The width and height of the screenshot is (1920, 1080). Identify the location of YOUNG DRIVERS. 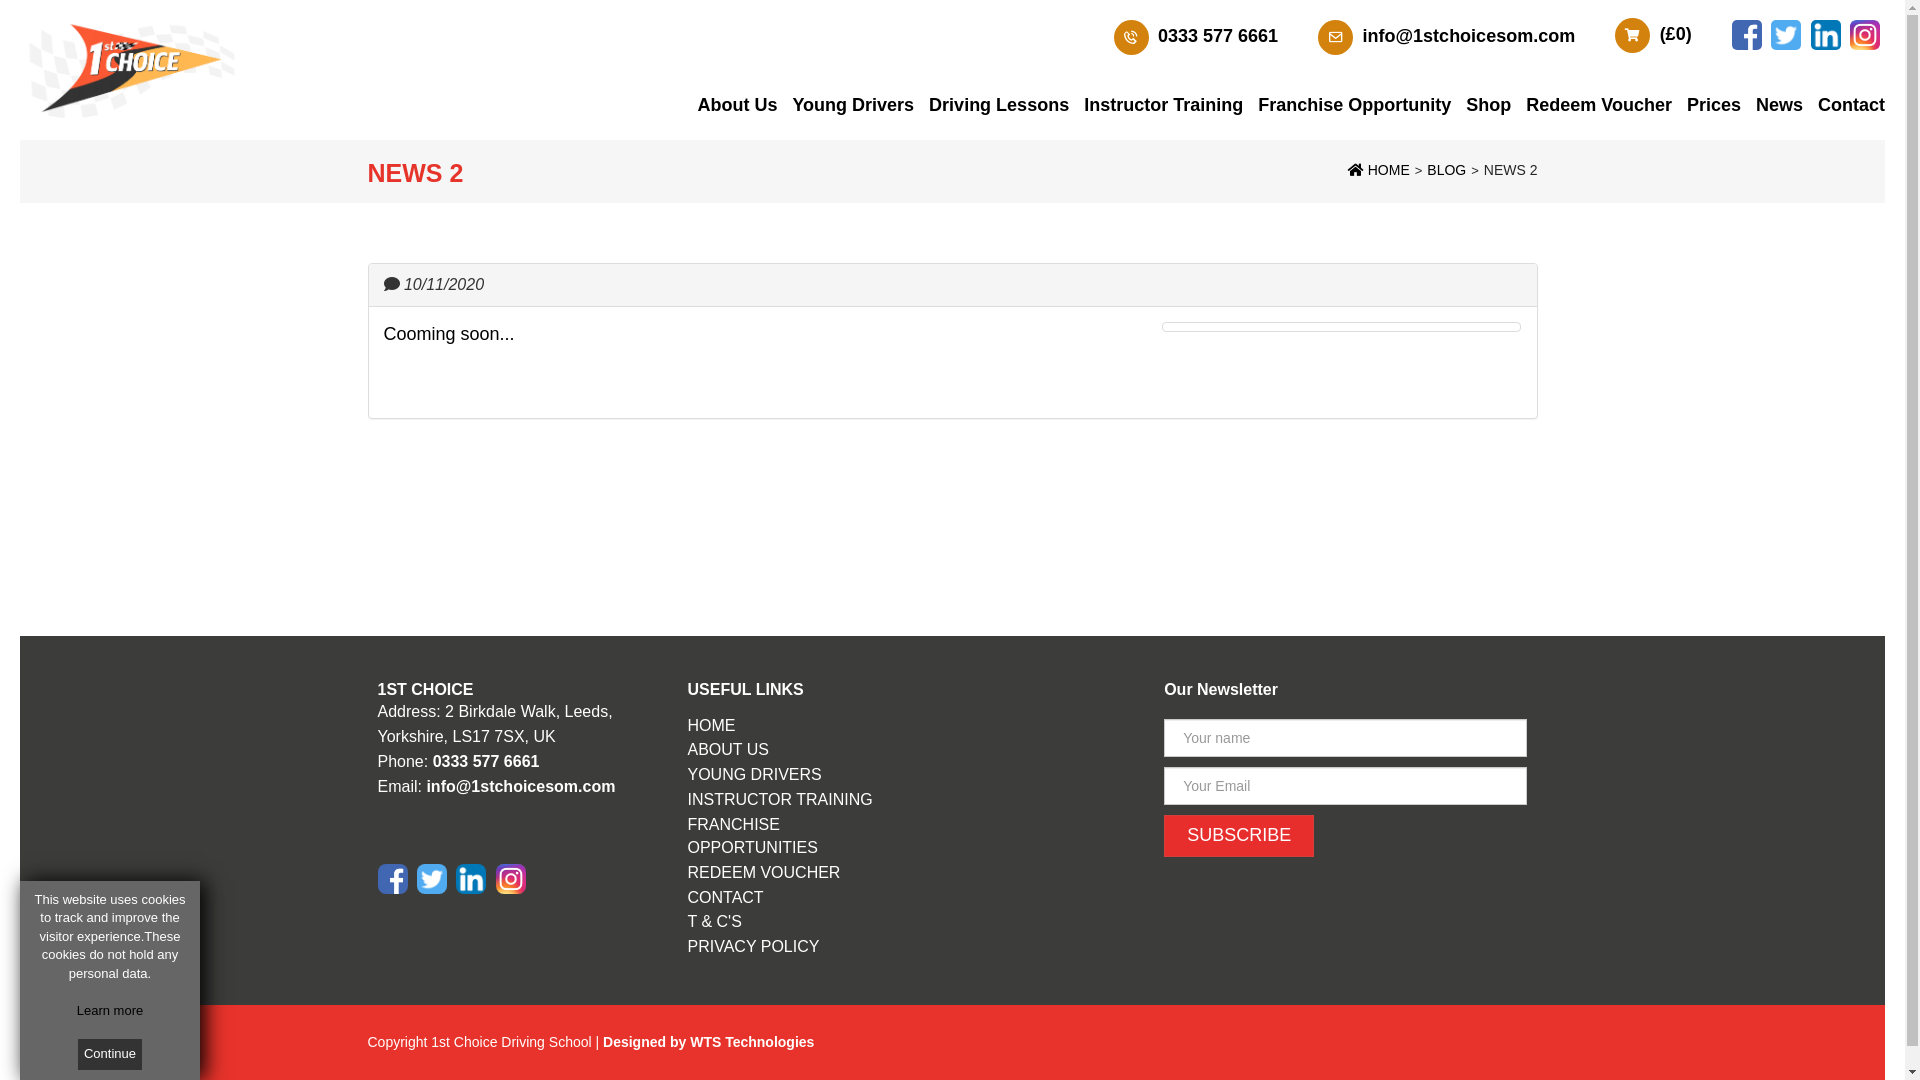
(755, 774).